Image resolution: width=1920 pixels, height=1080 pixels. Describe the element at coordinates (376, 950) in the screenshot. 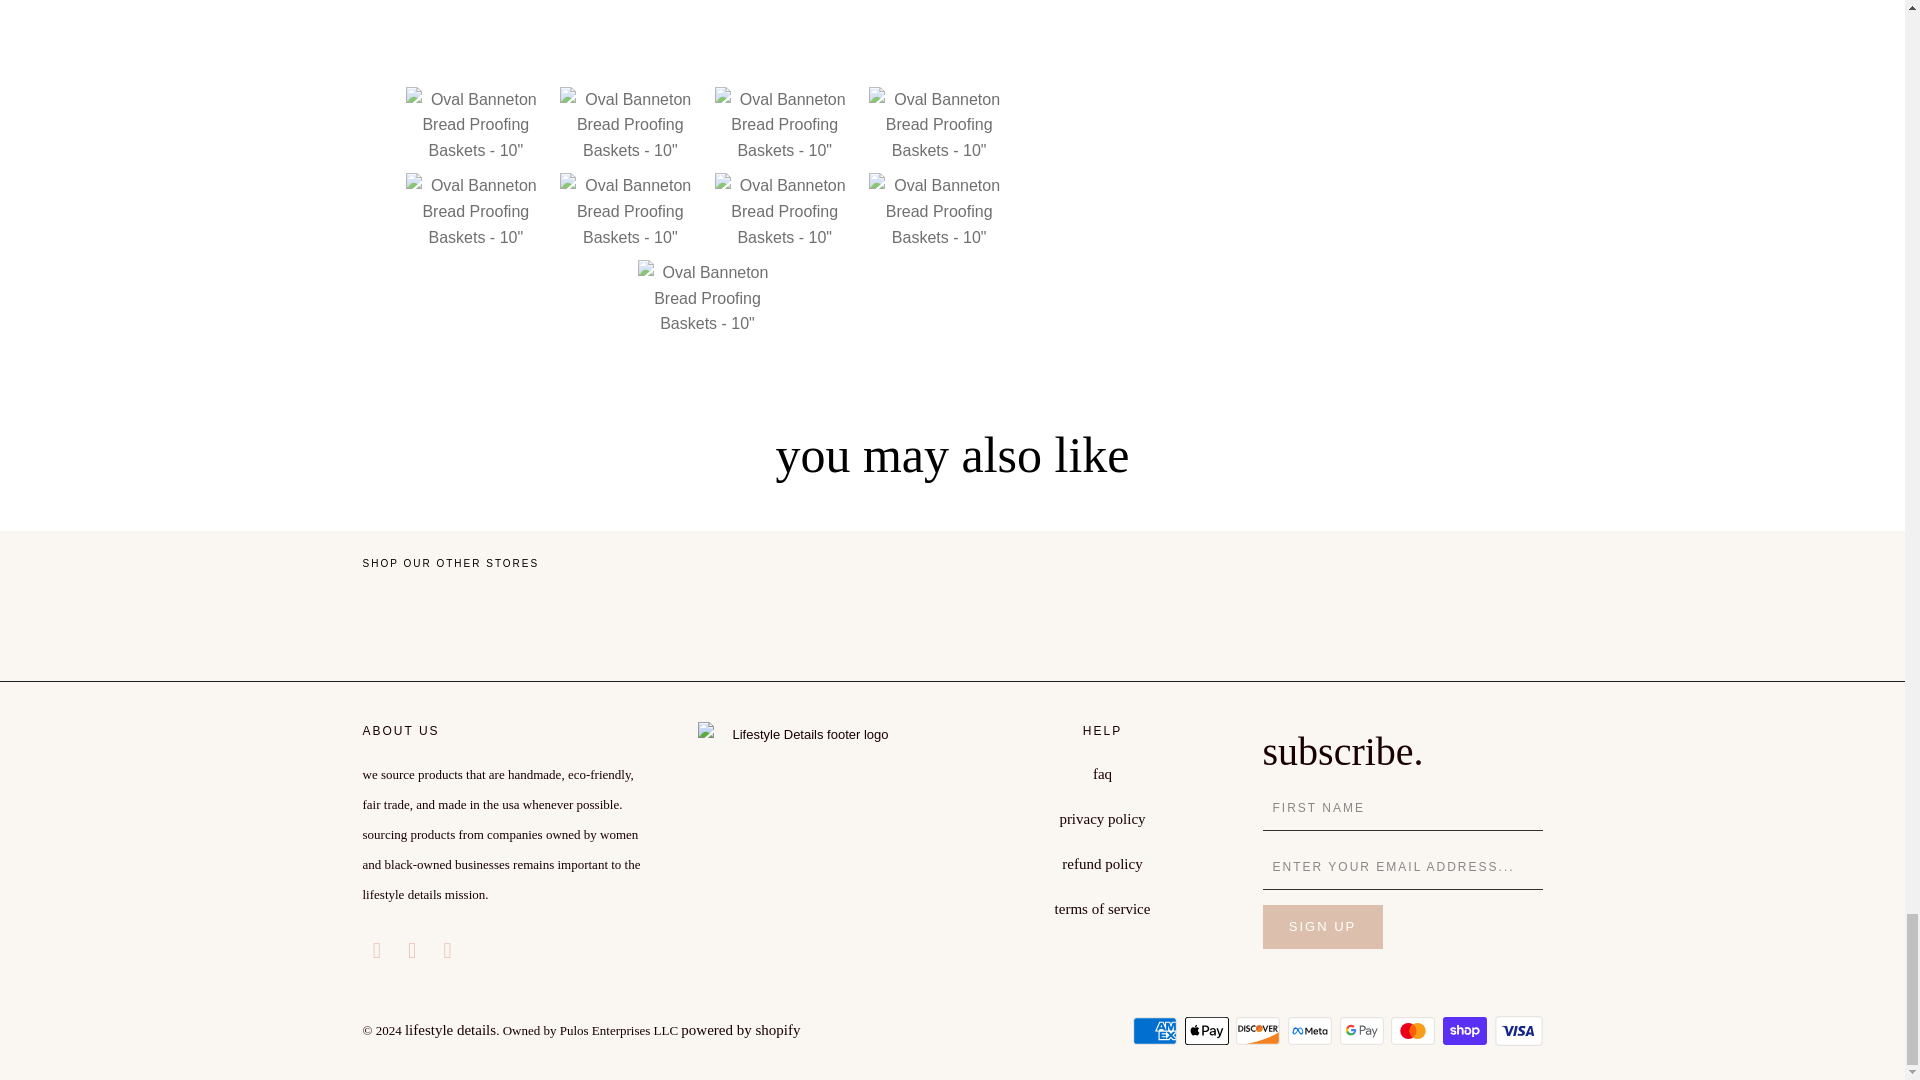

I see `Lifestyle Details on Facebook` at that location.